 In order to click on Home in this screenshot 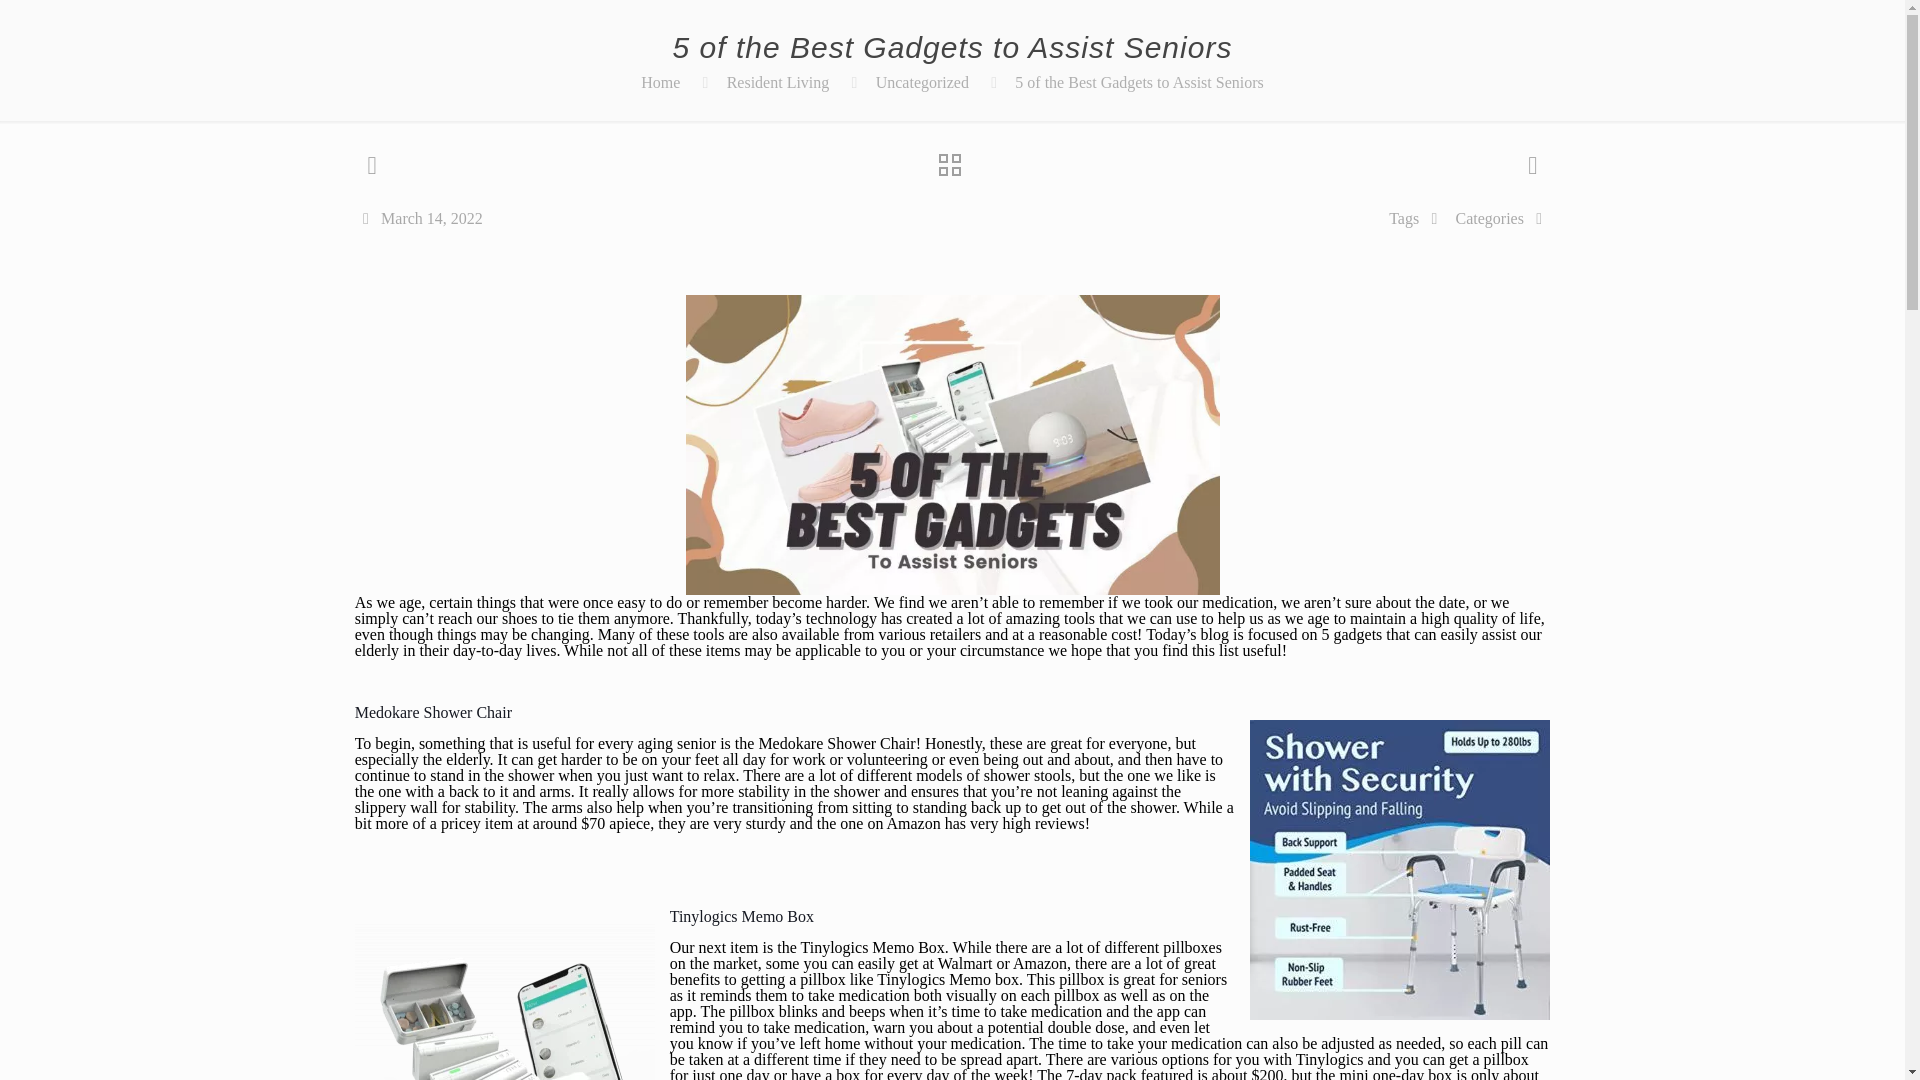, I will do `click(660, 82)`.